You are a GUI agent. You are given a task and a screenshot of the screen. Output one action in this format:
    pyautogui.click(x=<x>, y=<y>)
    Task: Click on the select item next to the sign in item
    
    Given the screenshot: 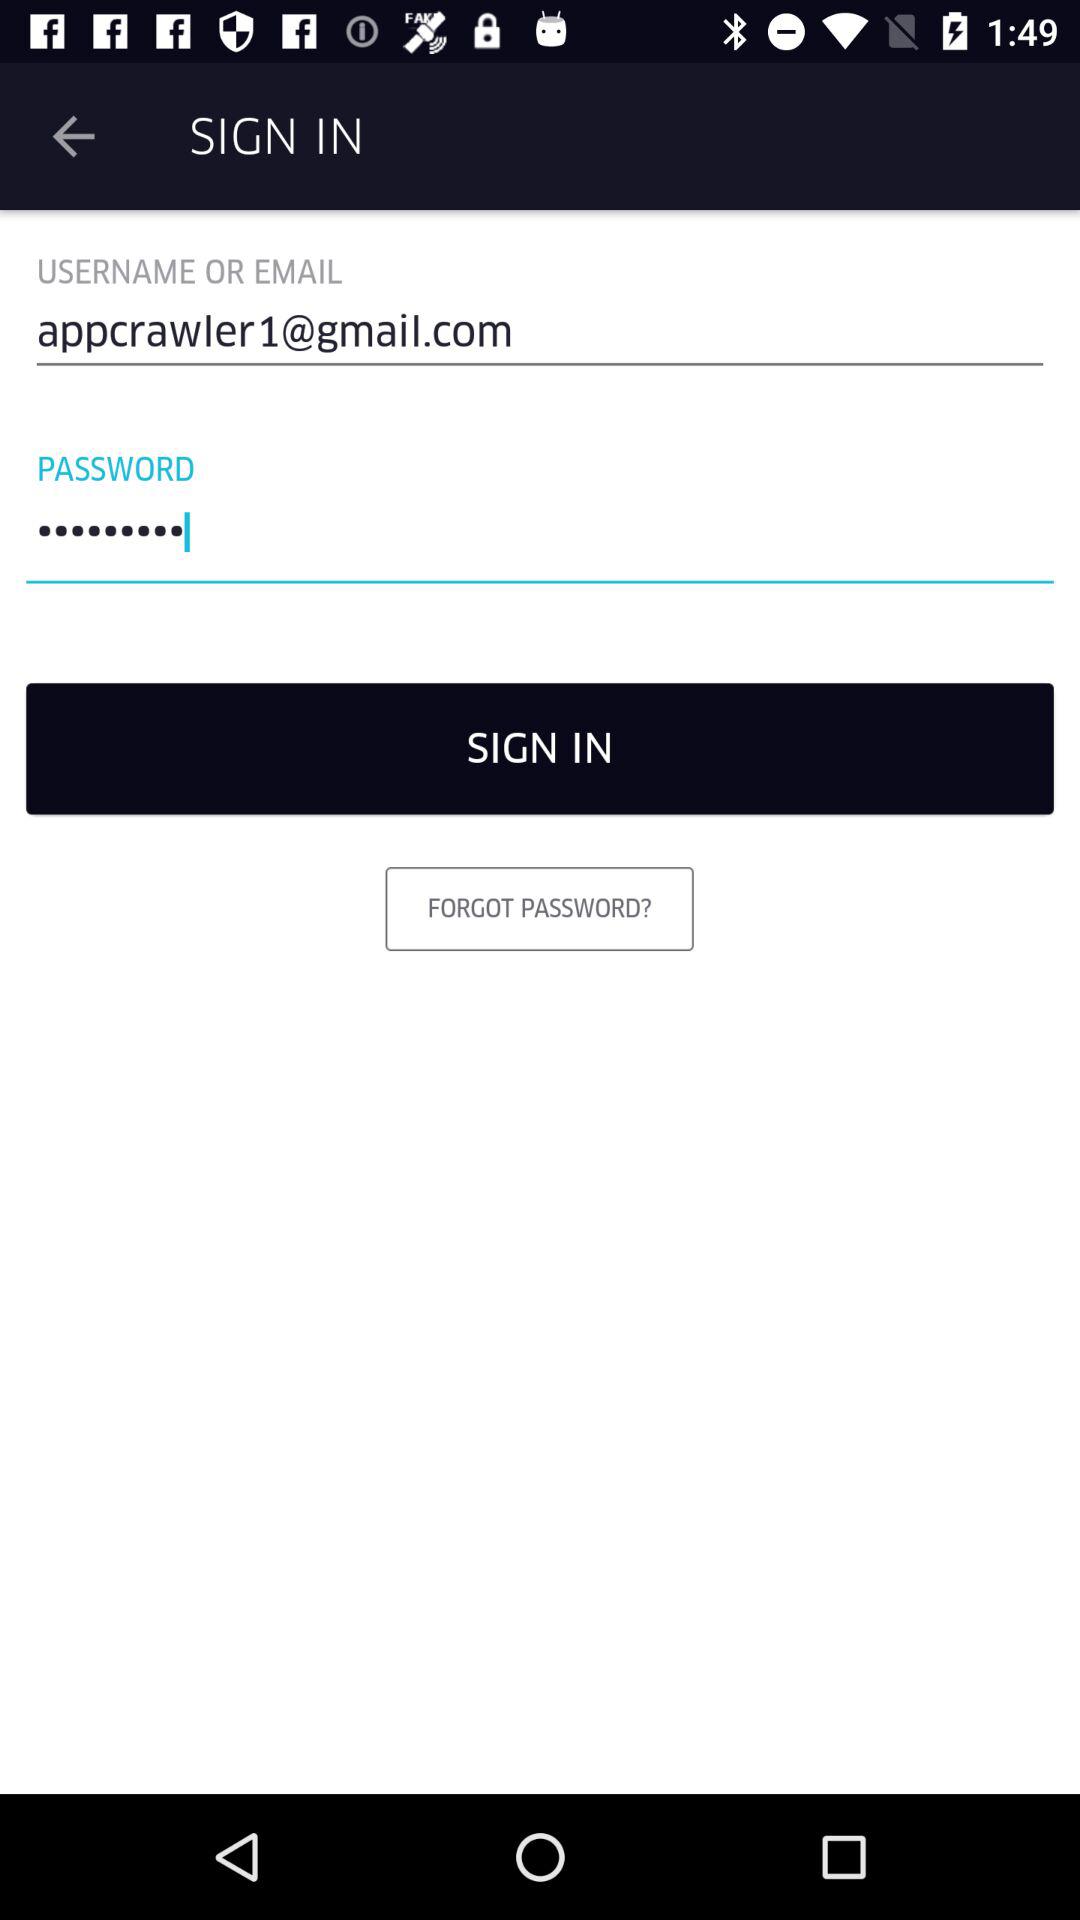 What is the action you would take?
    pyautogui.click(x=73, y=136)
    